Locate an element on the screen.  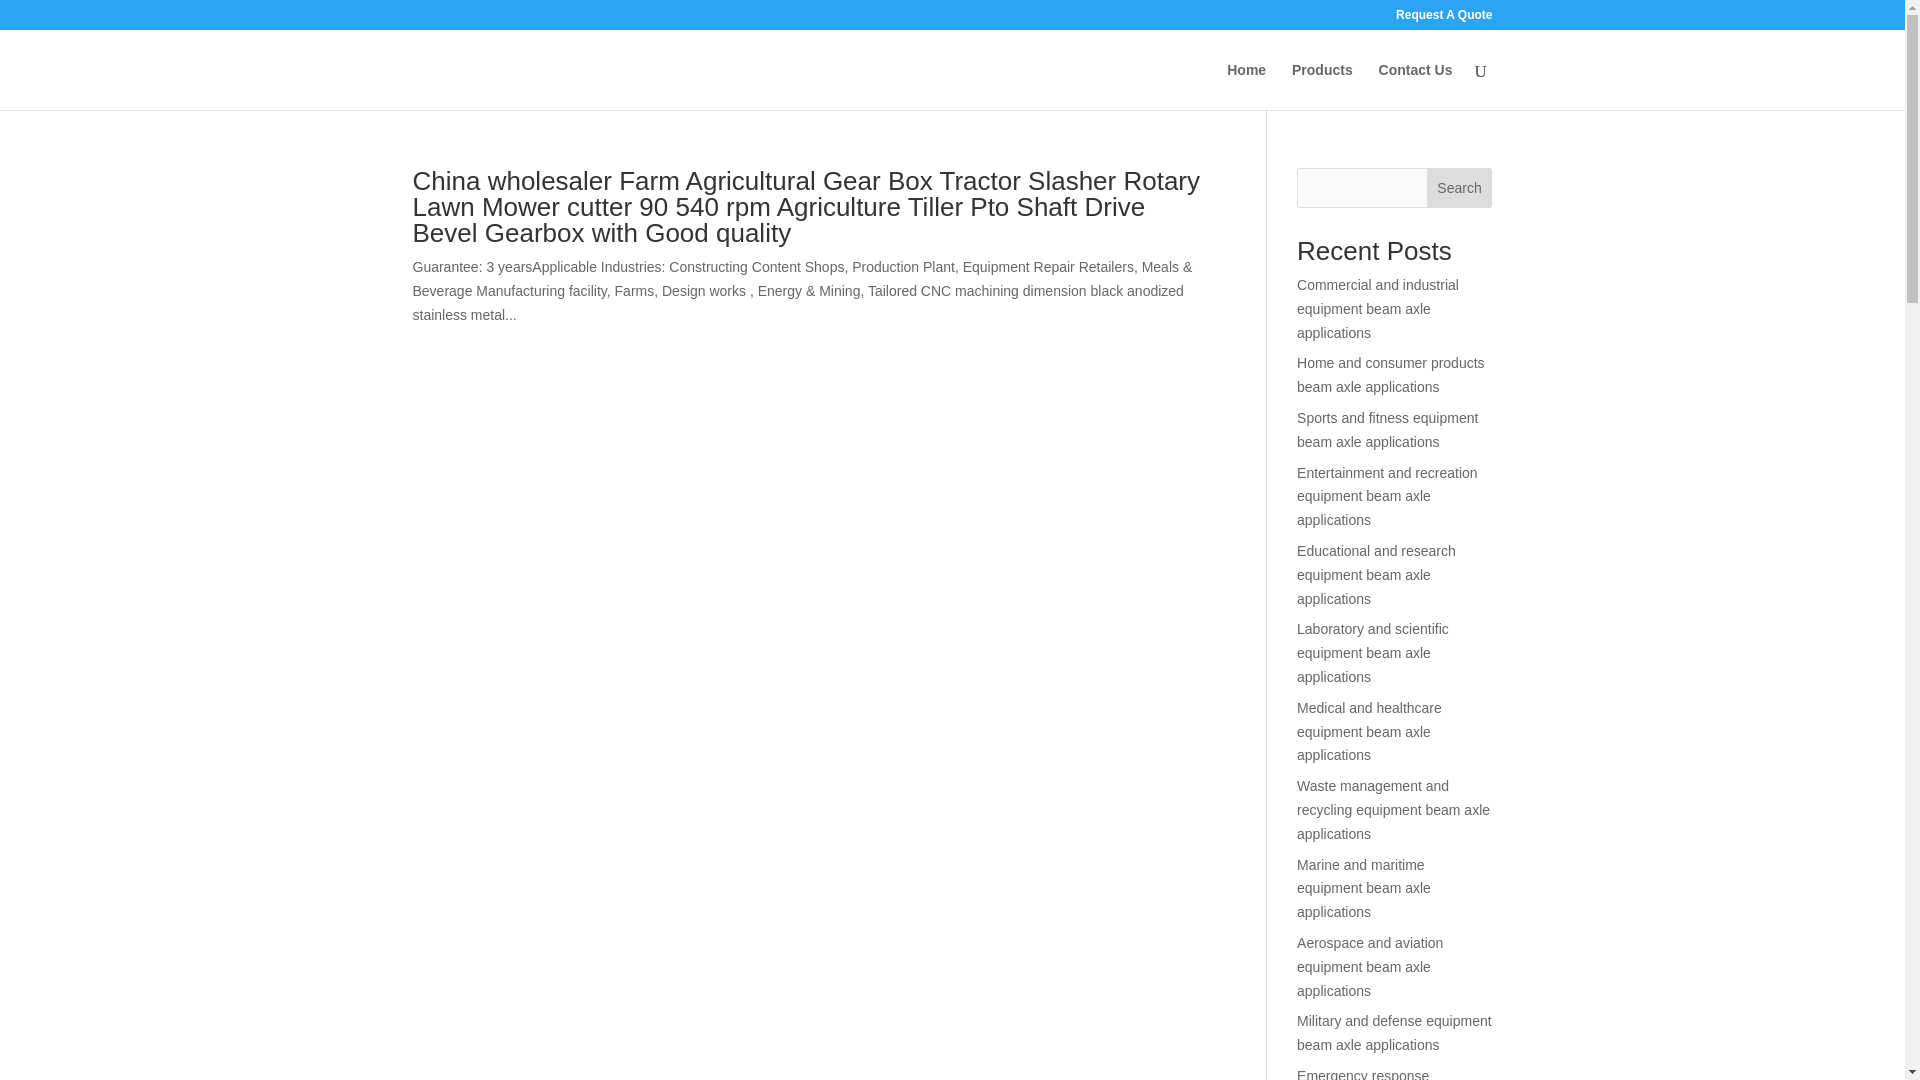
Sports and fitness equipment beam axle applications is located at coordinates (1388, 430).